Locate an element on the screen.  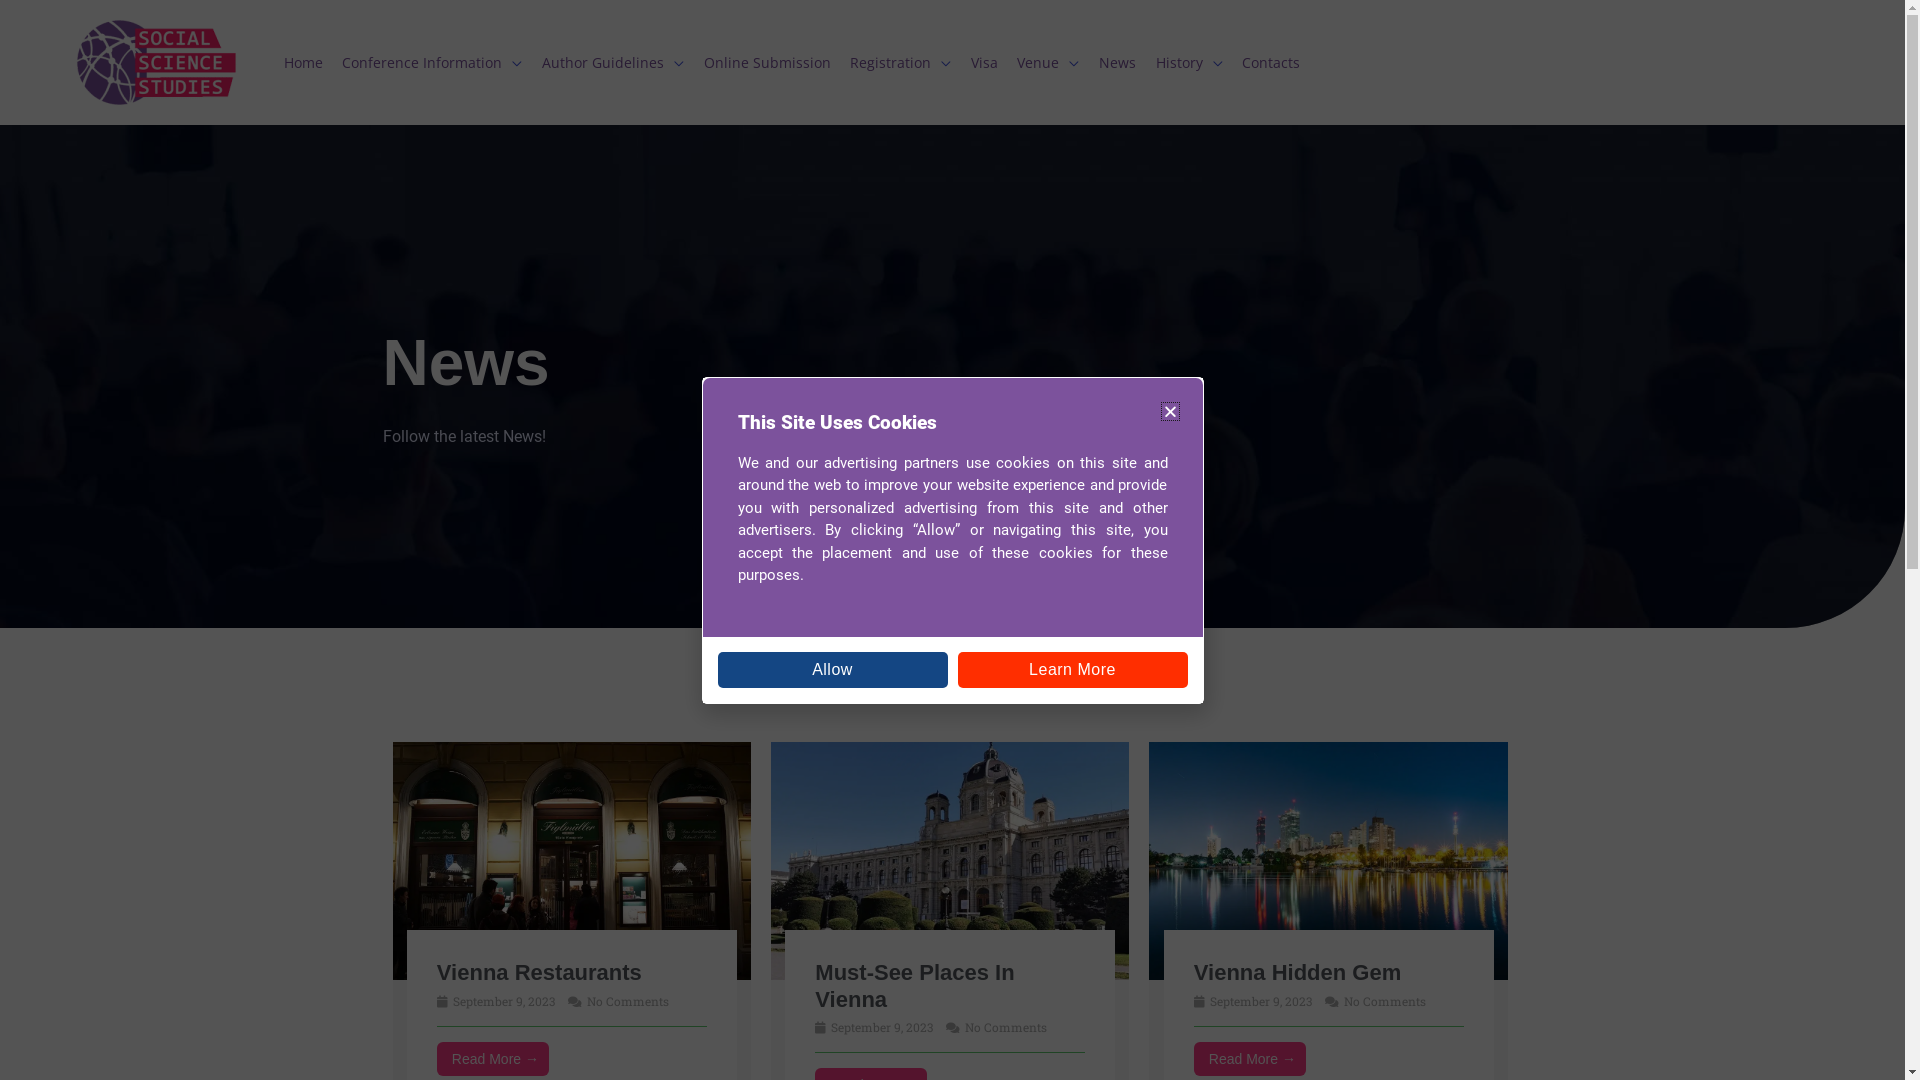
Home is located at coordinates (304, 63).